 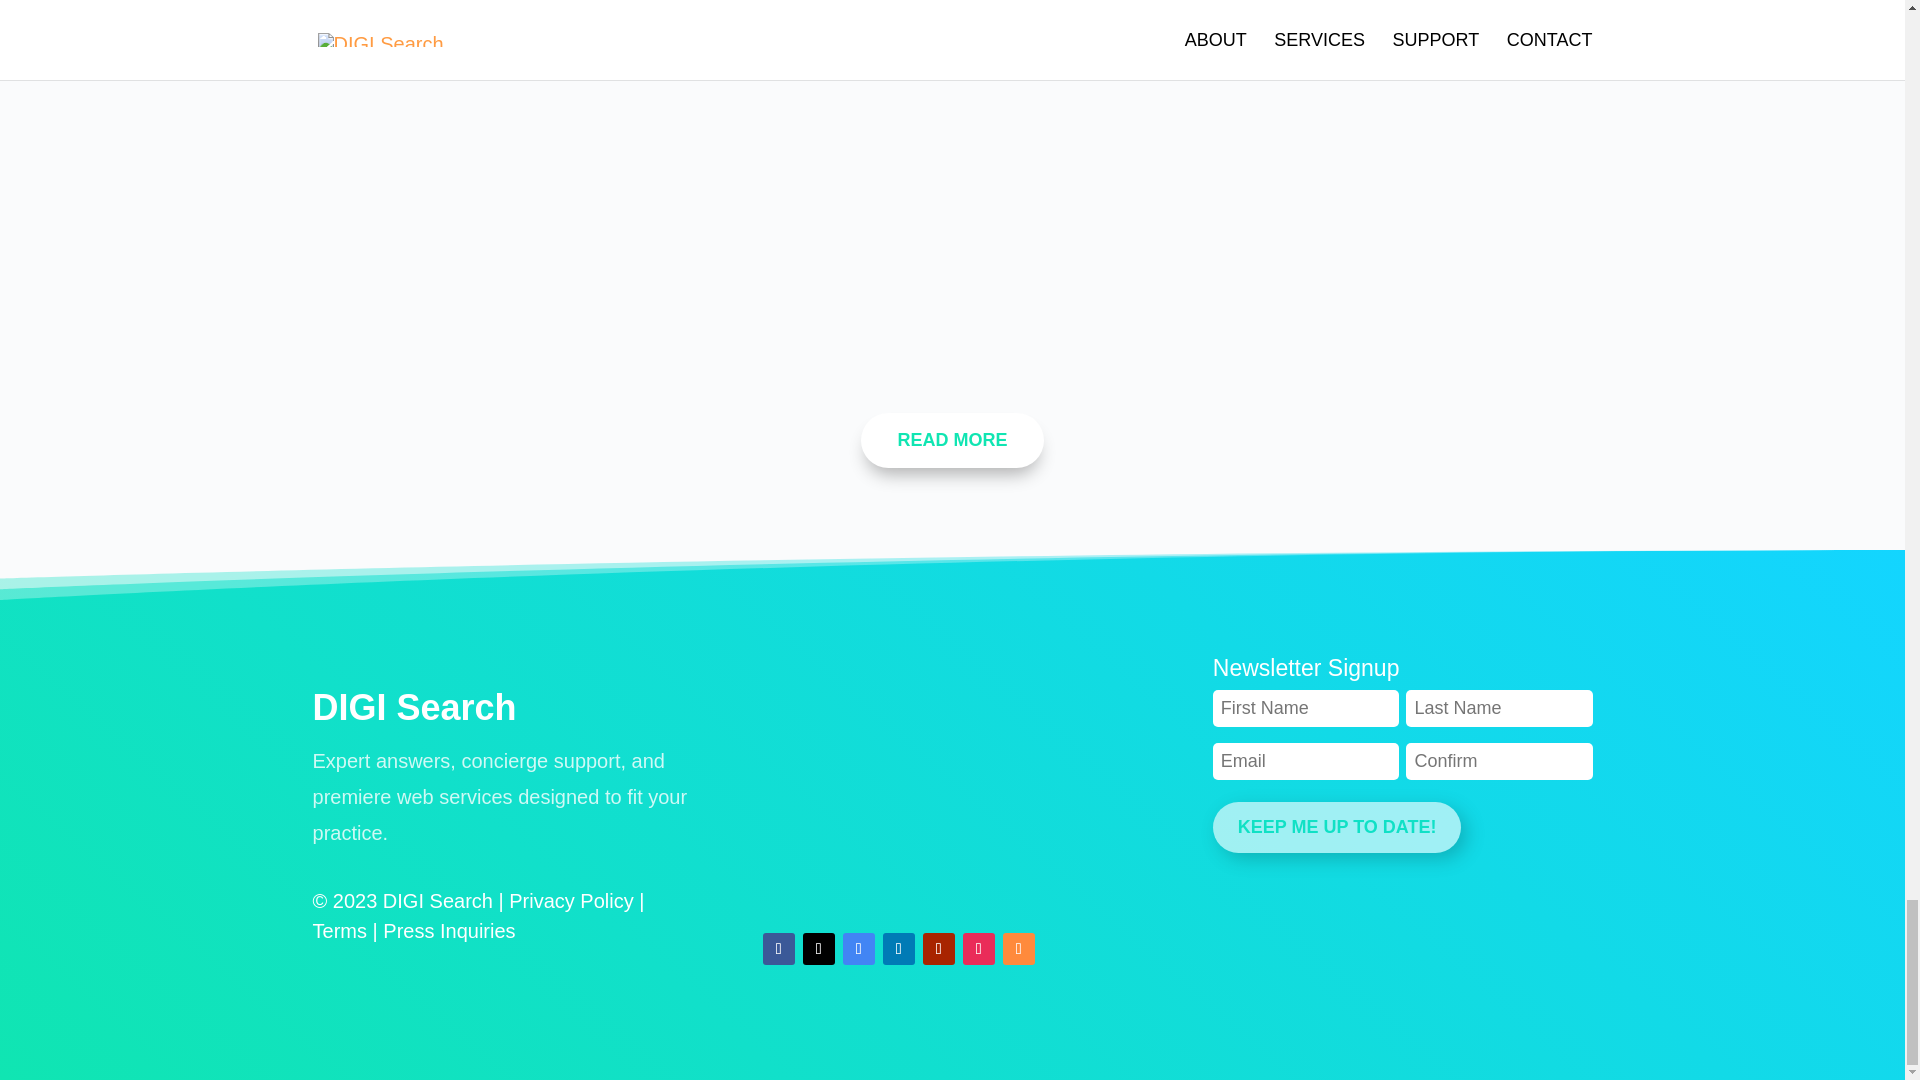 I want to click on Keep me up to date!, so click(x=1337, y=828).